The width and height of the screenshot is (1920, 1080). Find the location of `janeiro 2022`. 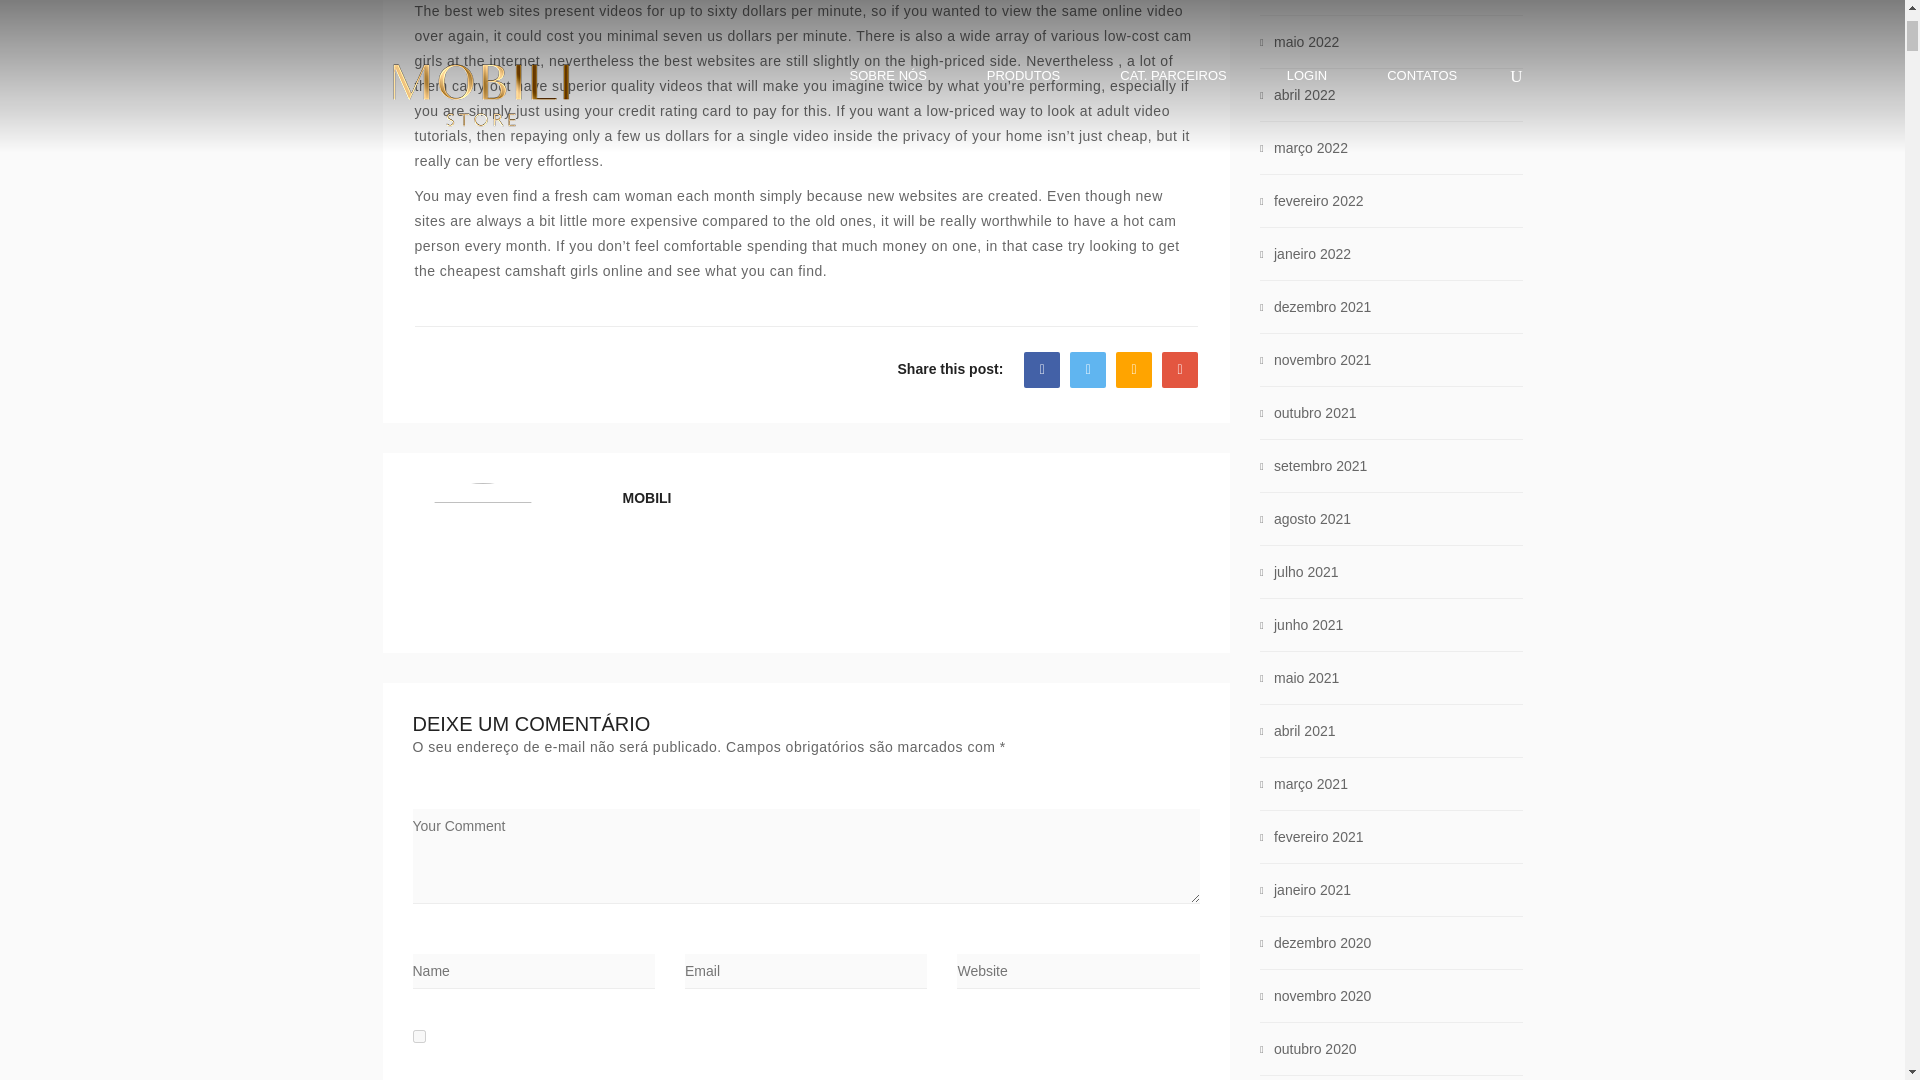

janeiro 2022 is located at coordinates (1312, 254).